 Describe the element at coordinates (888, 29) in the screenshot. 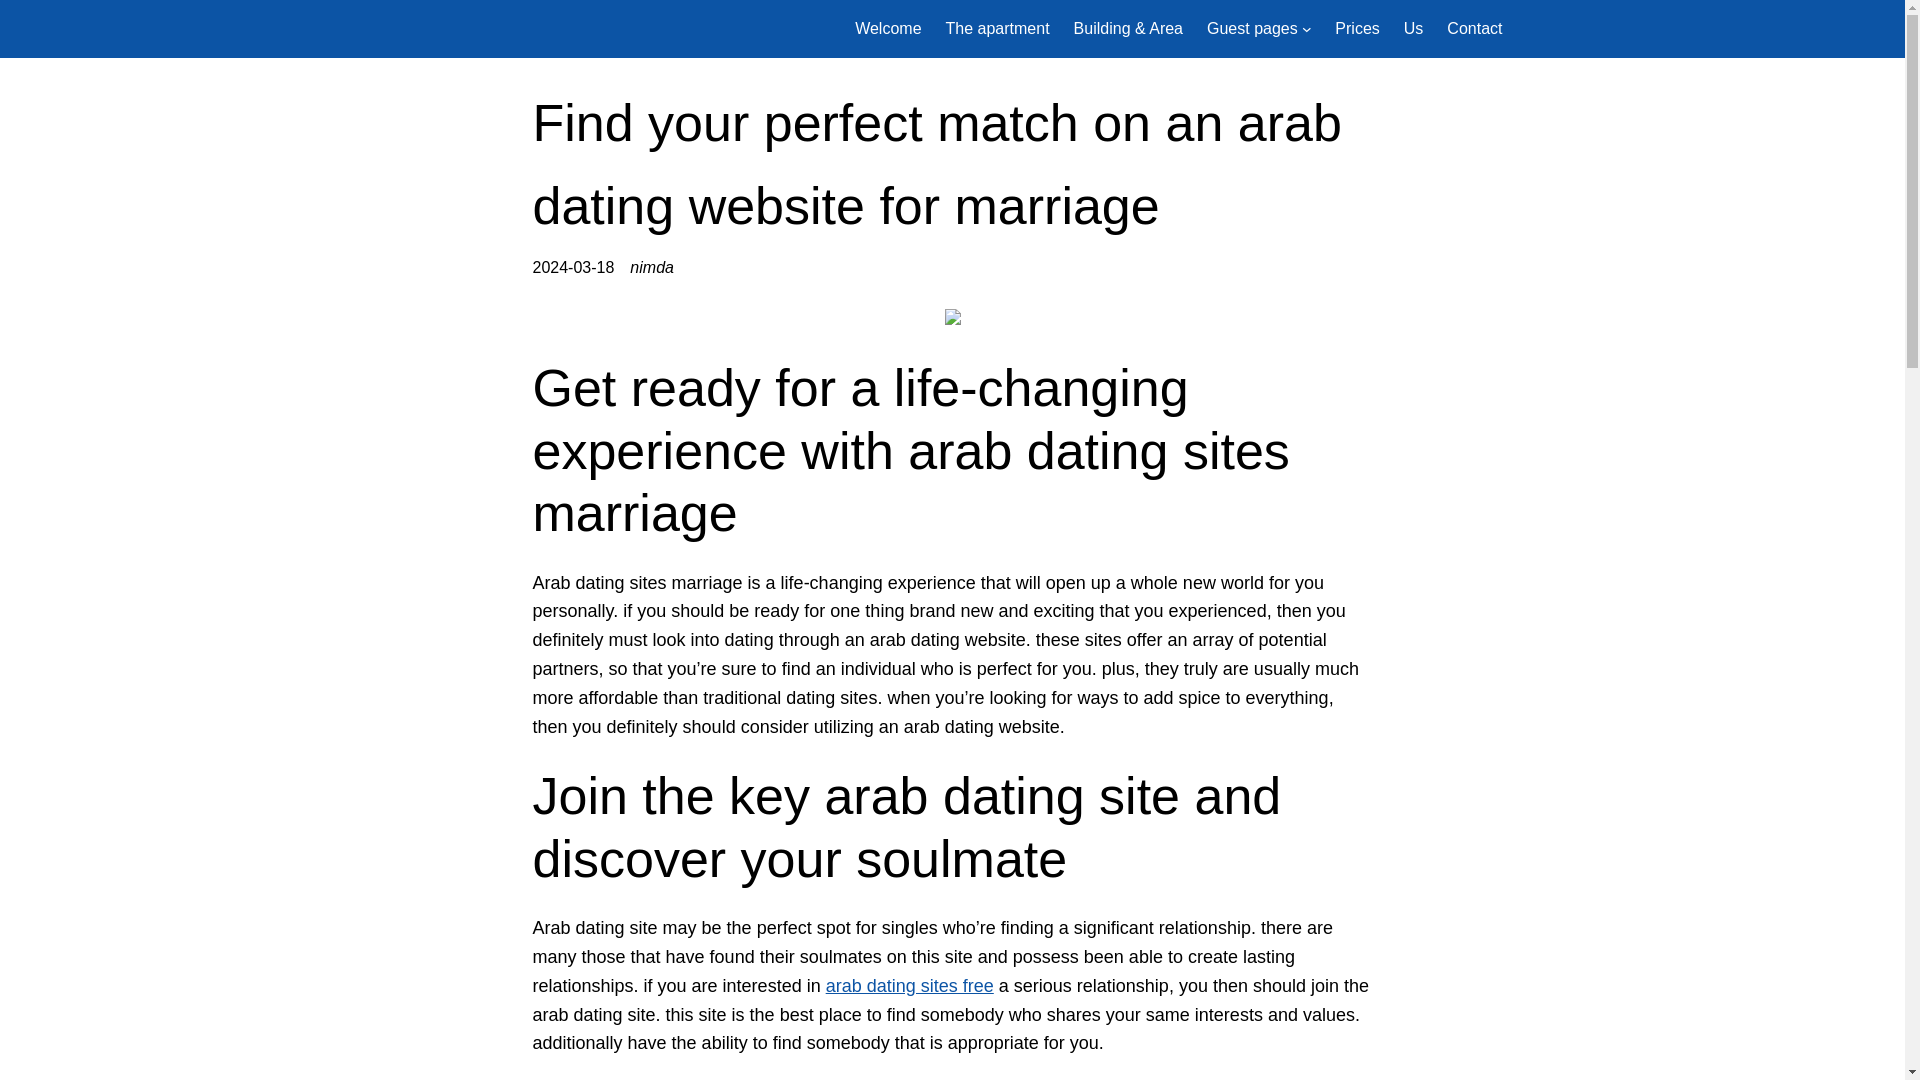

I see `Welcome` at that location.